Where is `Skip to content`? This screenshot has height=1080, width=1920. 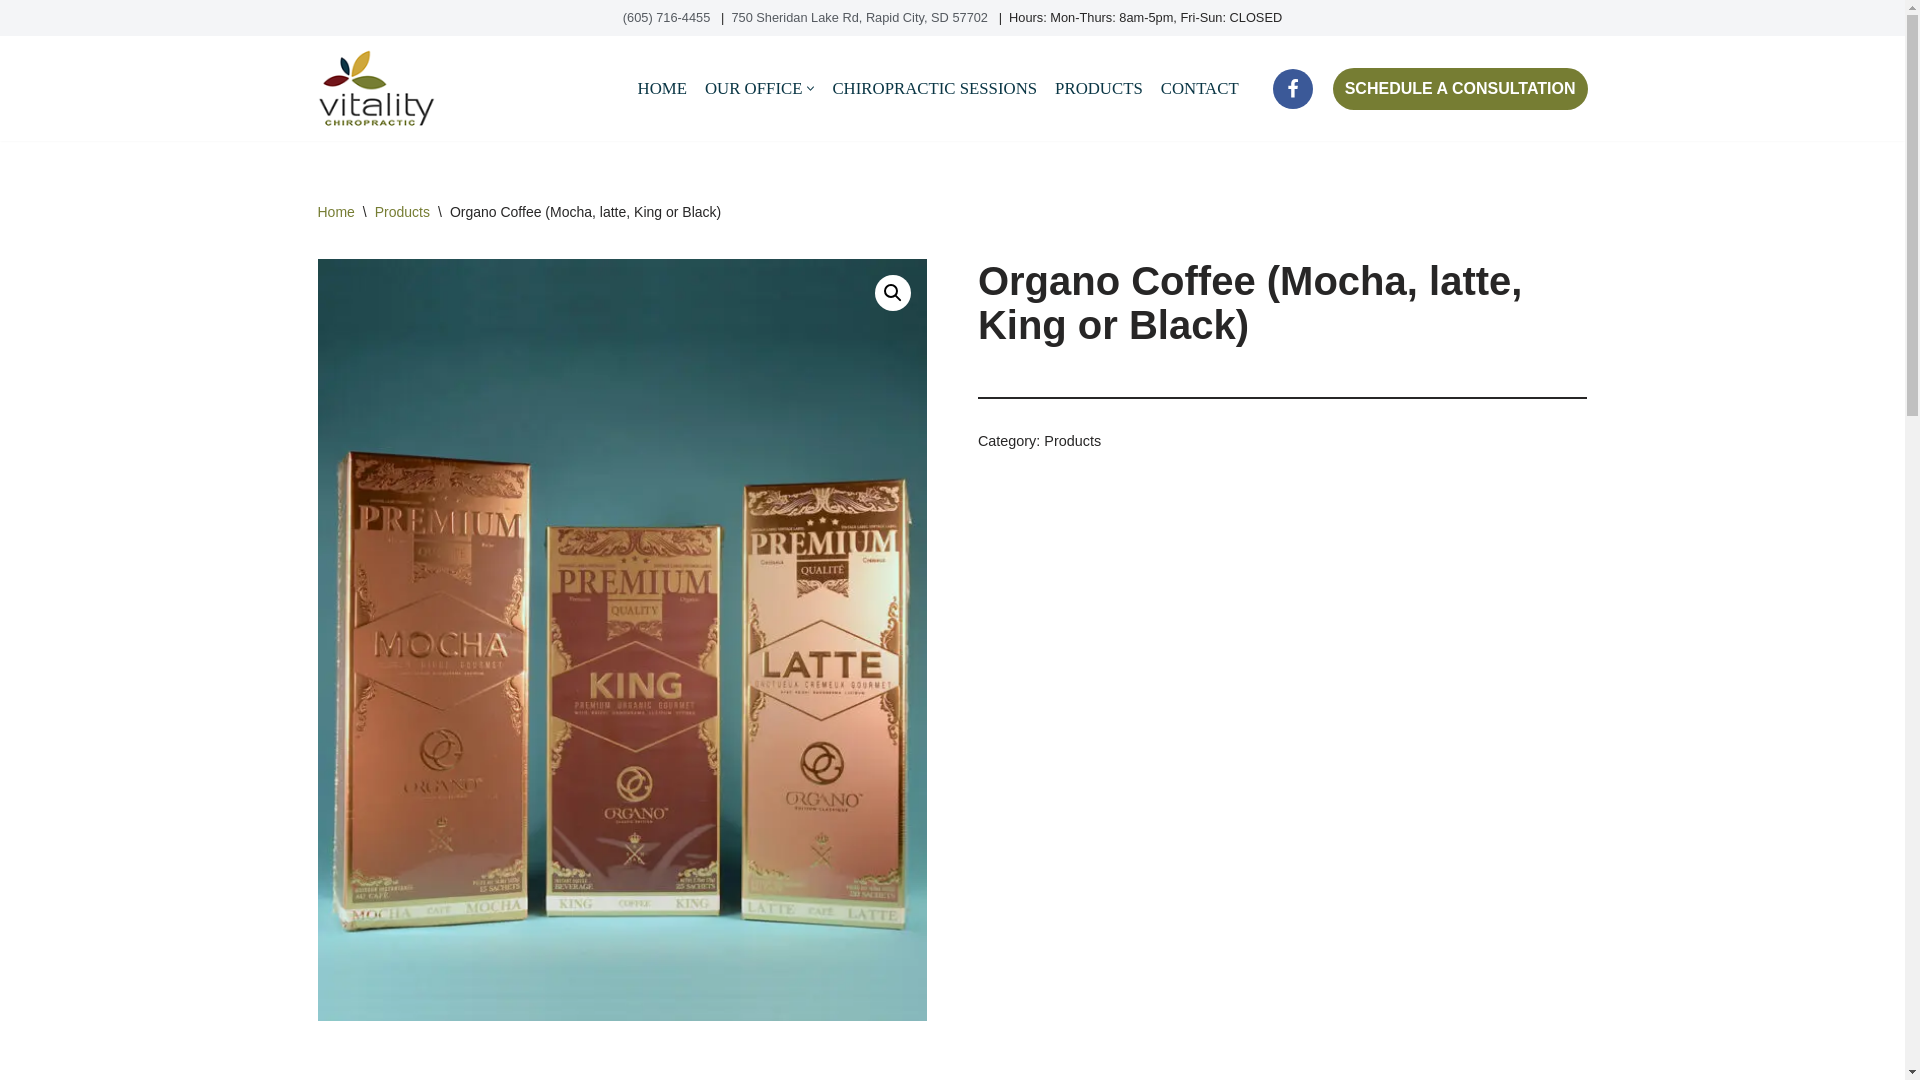
Skip to content is located at coordinates (15, 42).